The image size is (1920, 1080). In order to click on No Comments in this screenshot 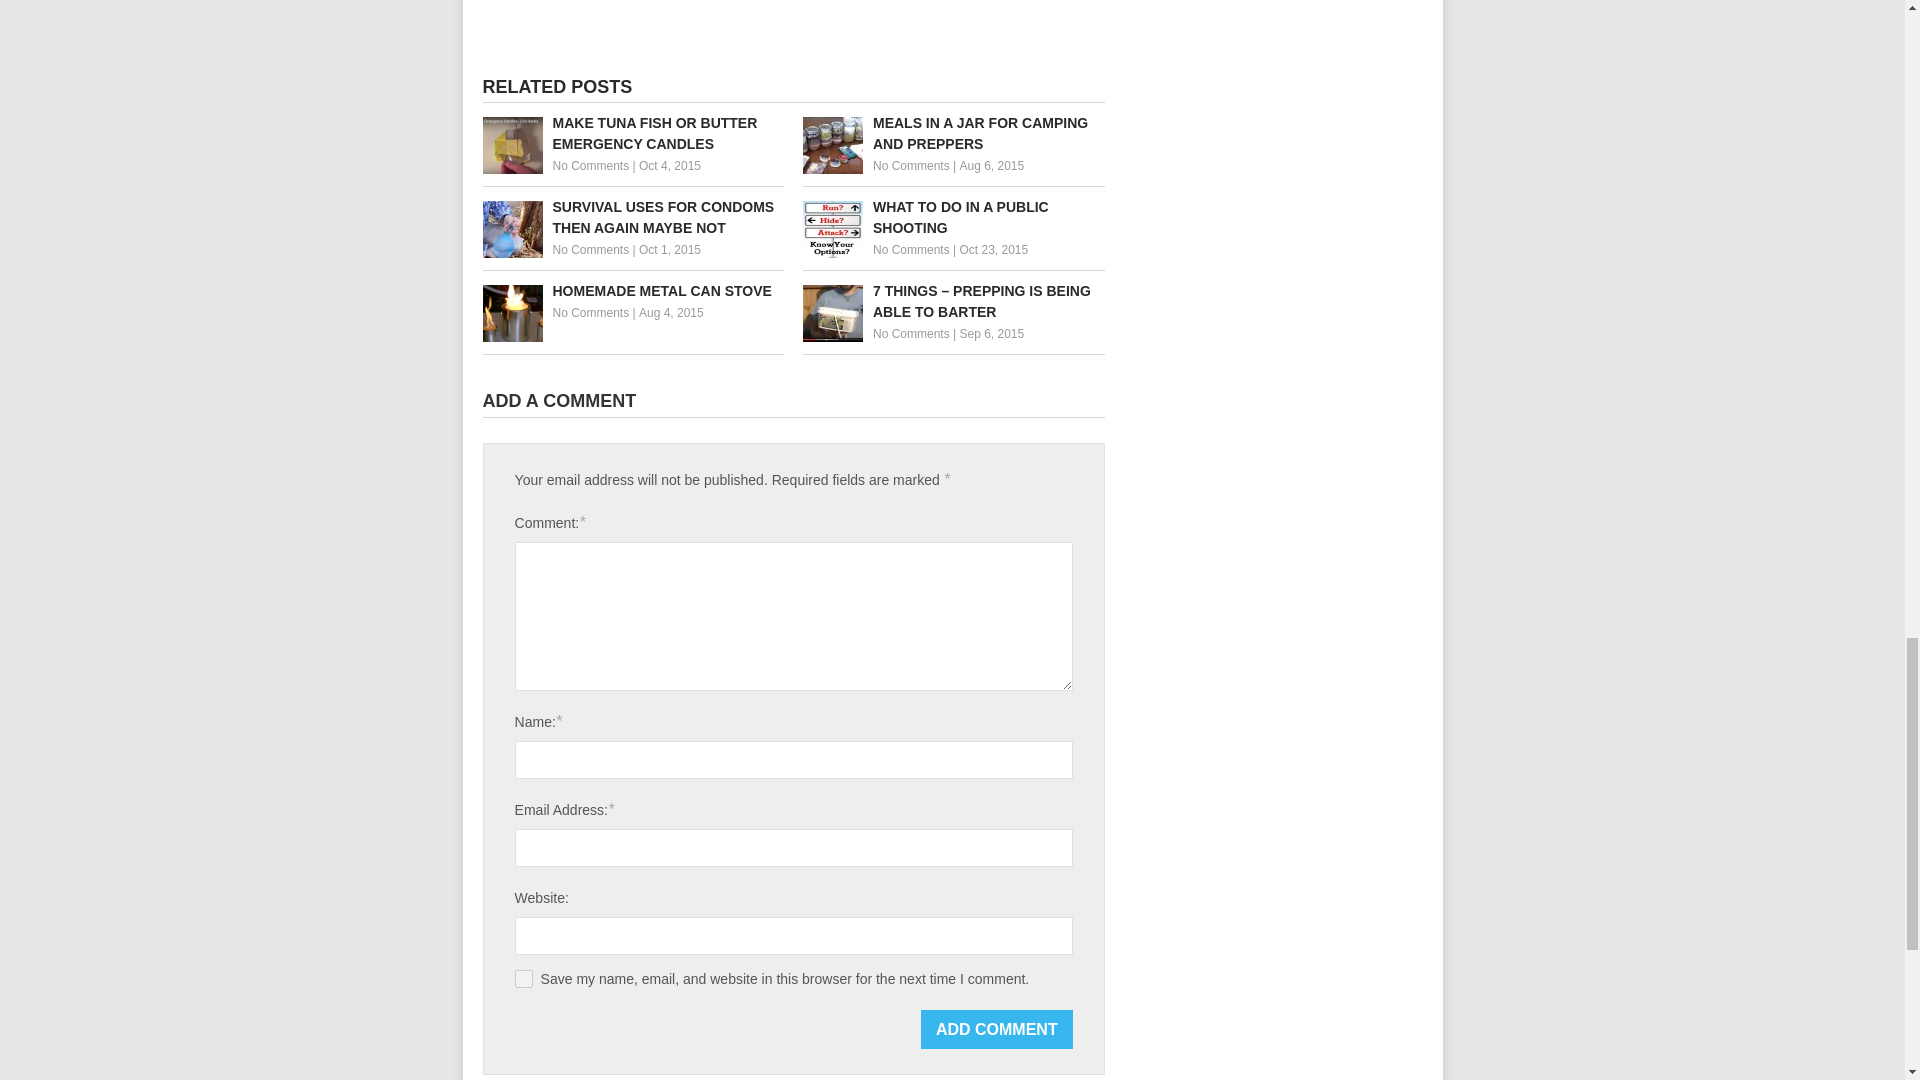, I will do `click(912, 334)`.